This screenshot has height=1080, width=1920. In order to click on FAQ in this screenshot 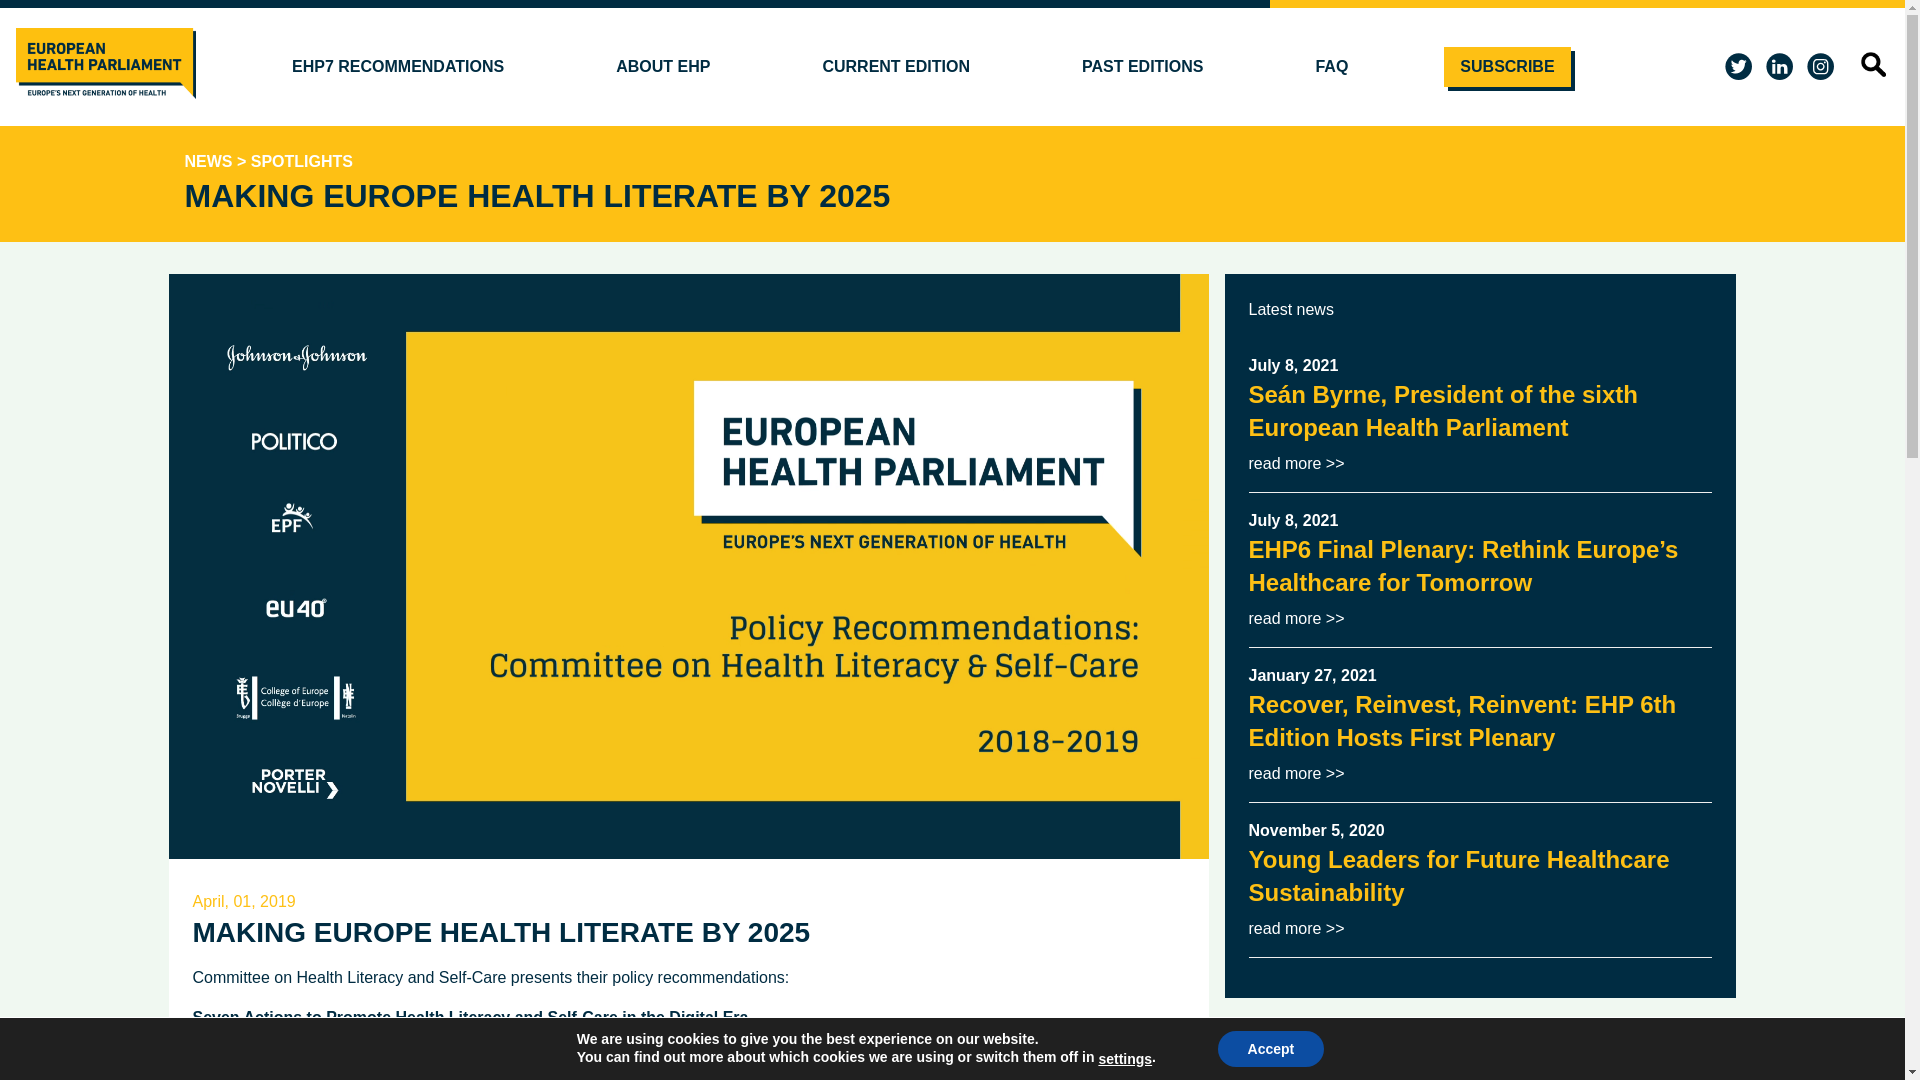, I will do `click(1331, 67)`.